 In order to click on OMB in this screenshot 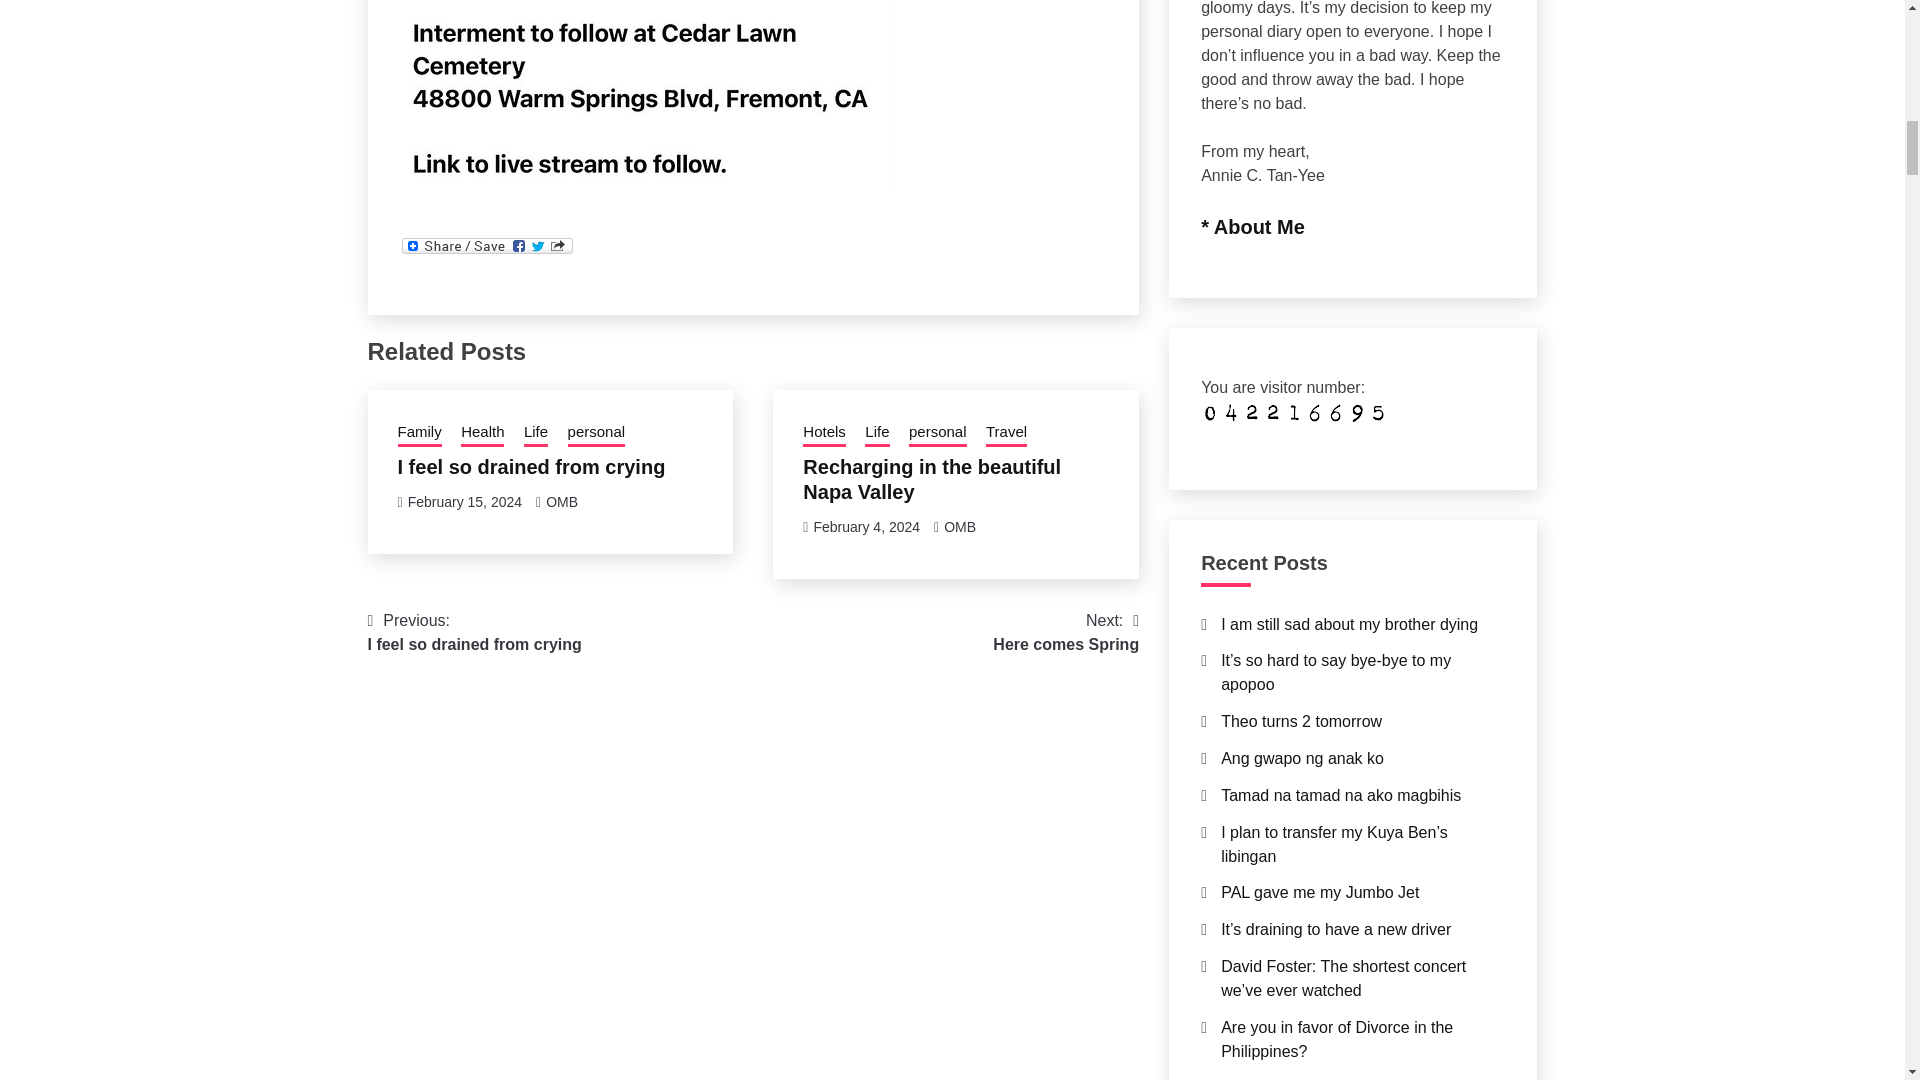, I will do `click(474, 632)`.